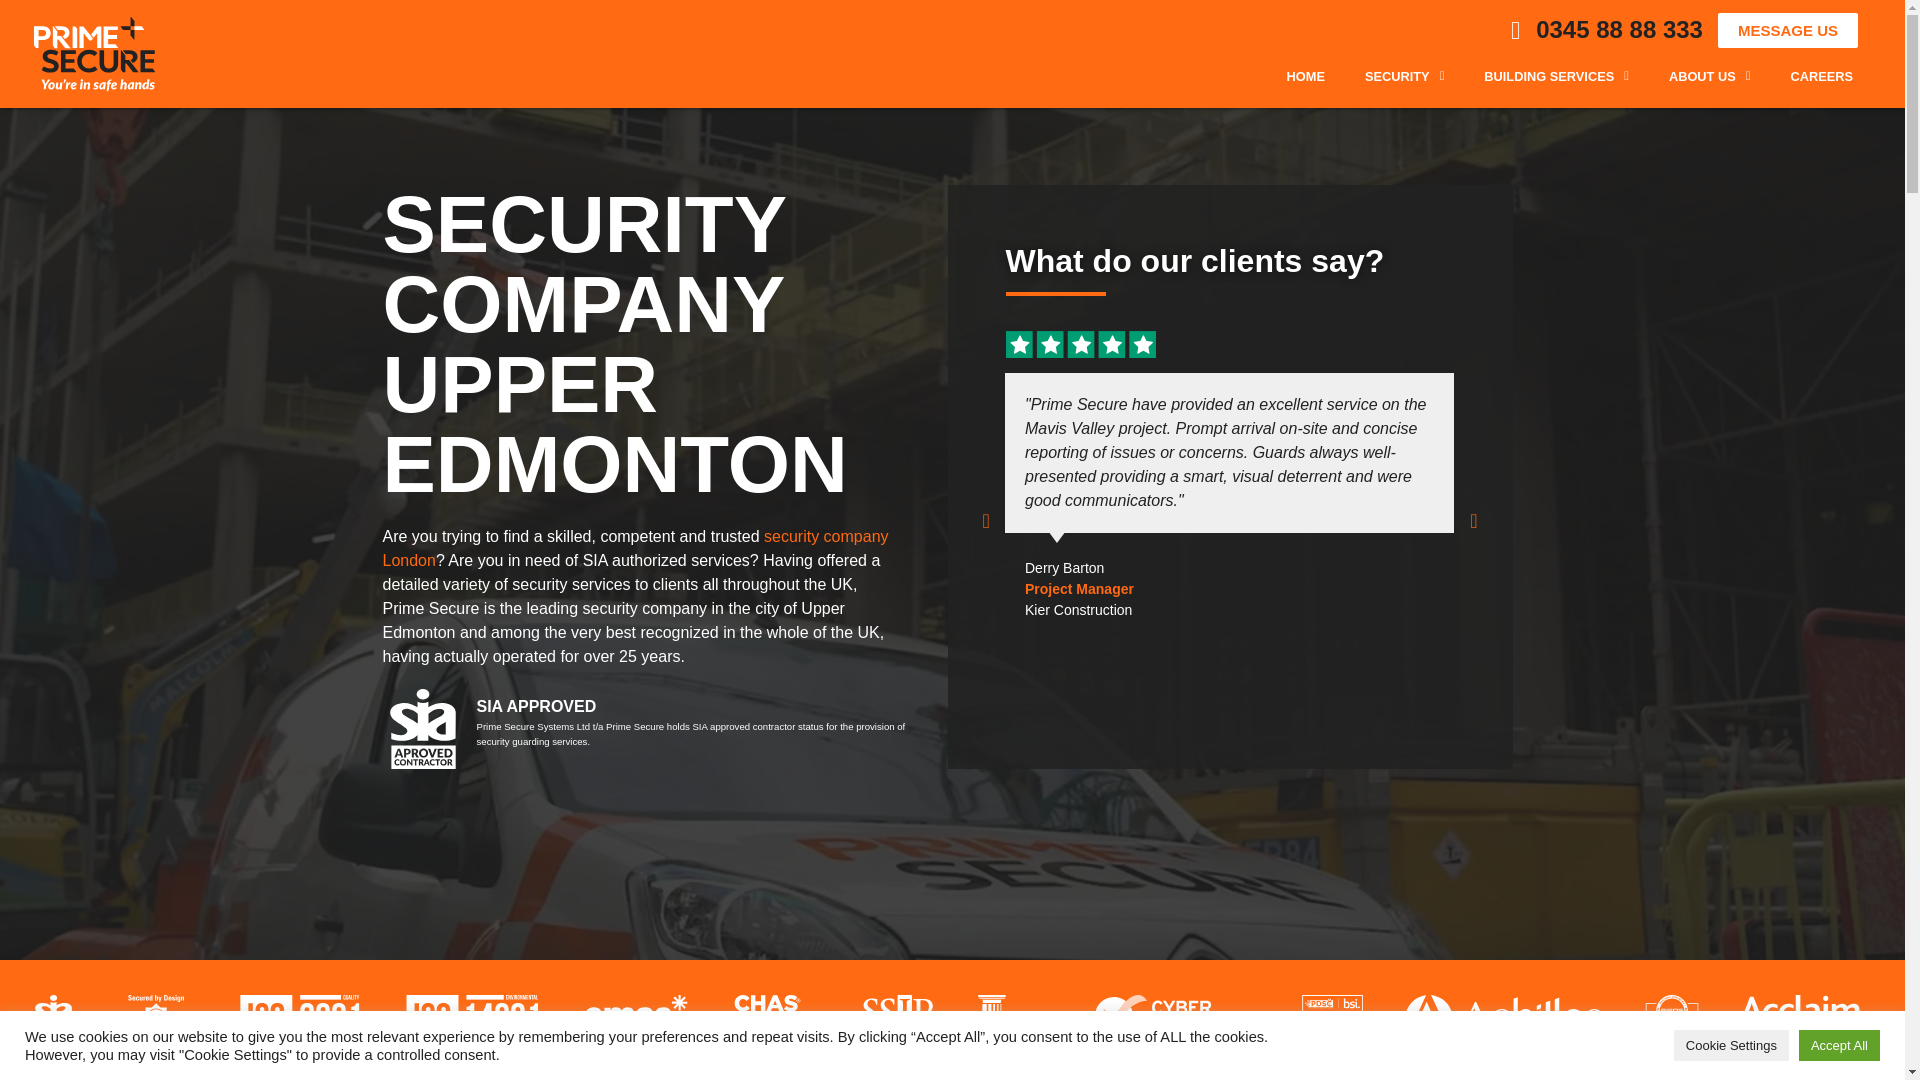 Image resolution: width=1920 pixels, height=1080 pixels. I want to click on SECURITY, so click(1404, 77).